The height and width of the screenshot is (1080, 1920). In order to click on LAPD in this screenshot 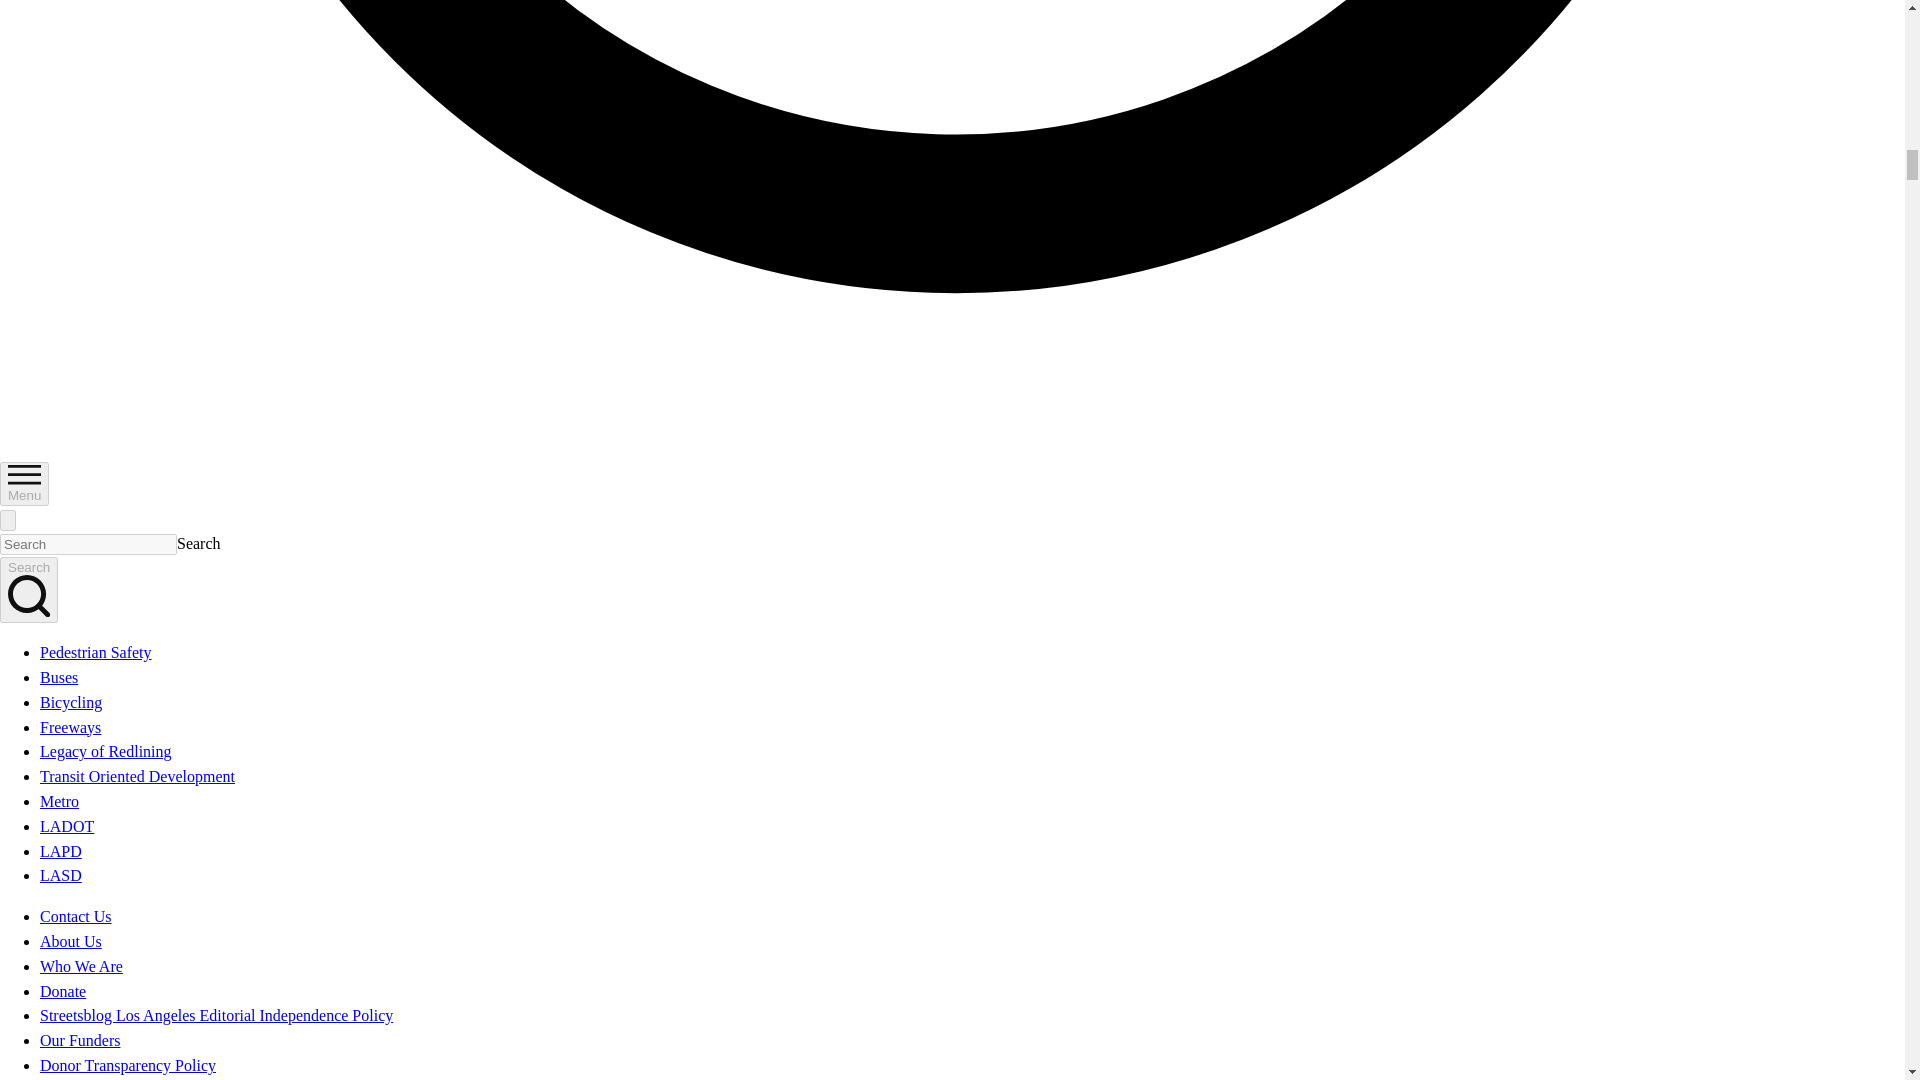, I will do `click(61, 851)`.